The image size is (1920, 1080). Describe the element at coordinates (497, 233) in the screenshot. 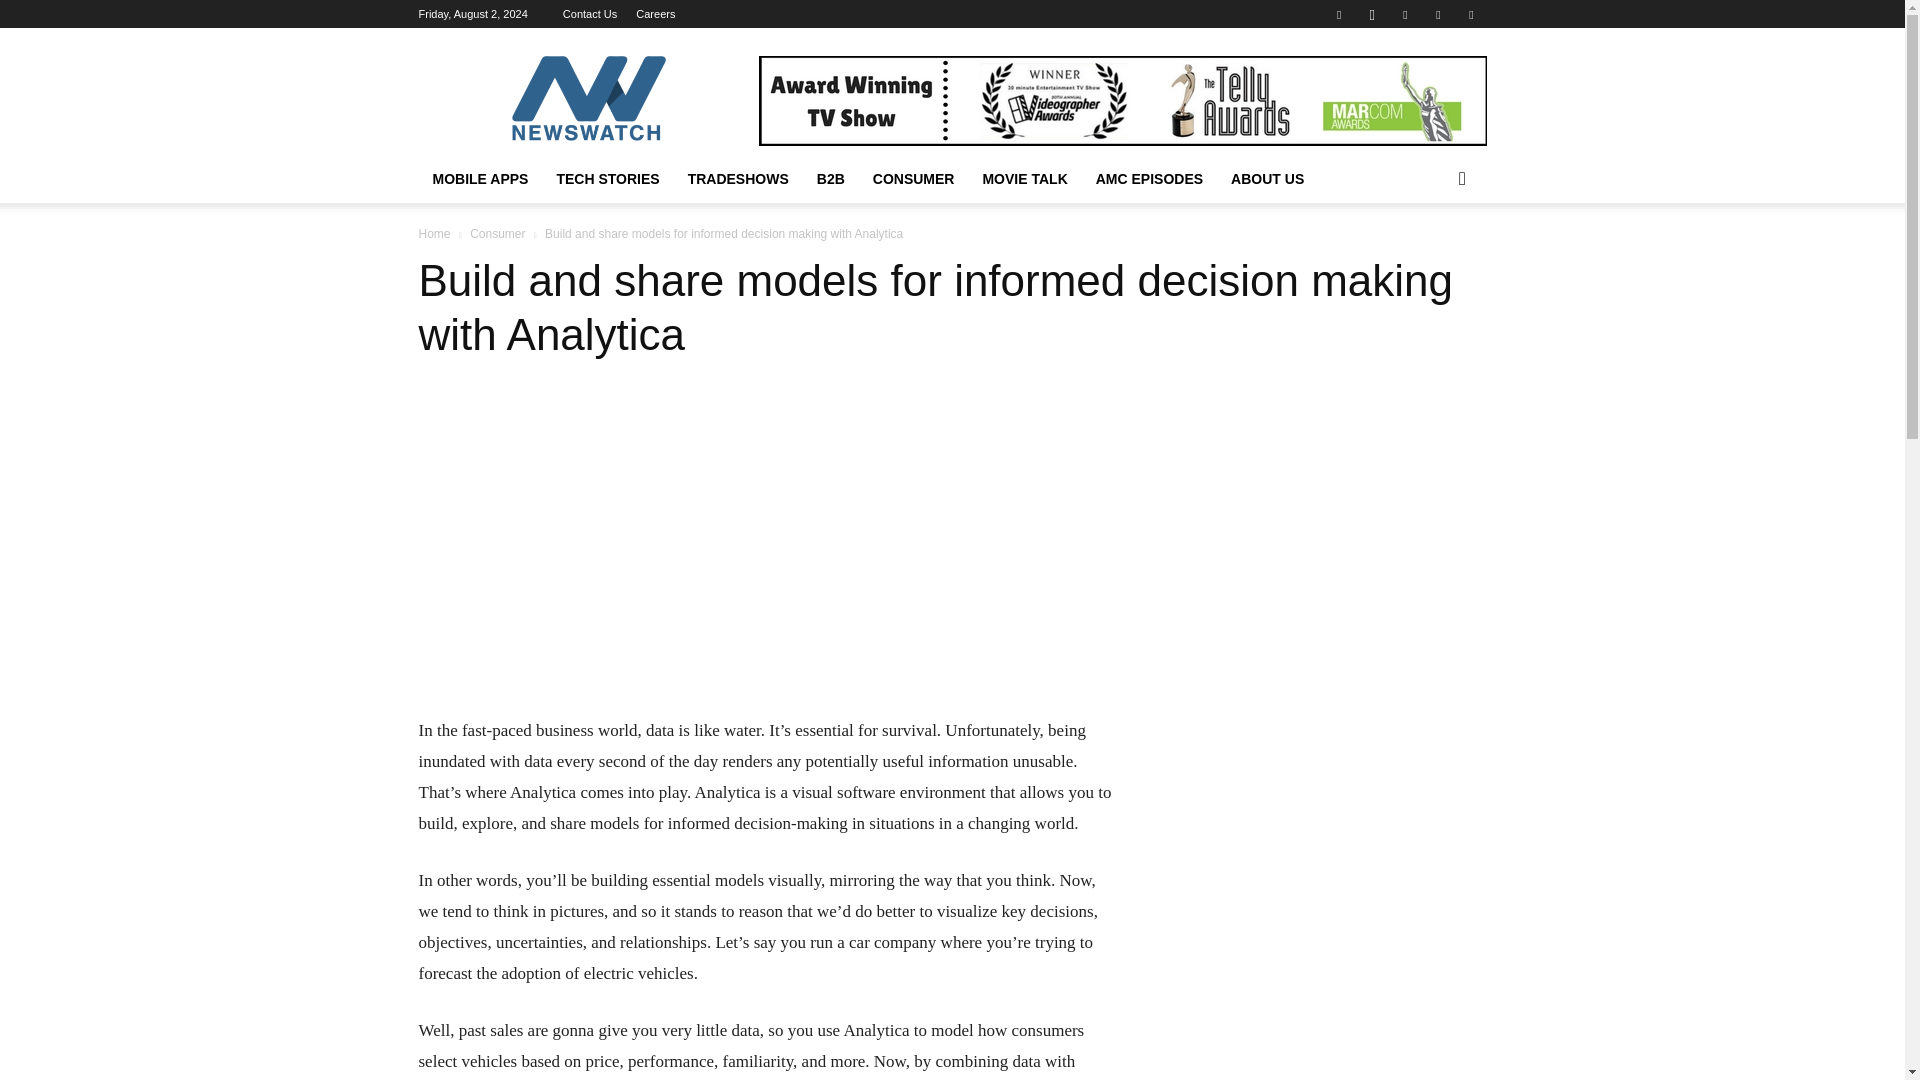

I see `View all posts in Consumer` at that location.